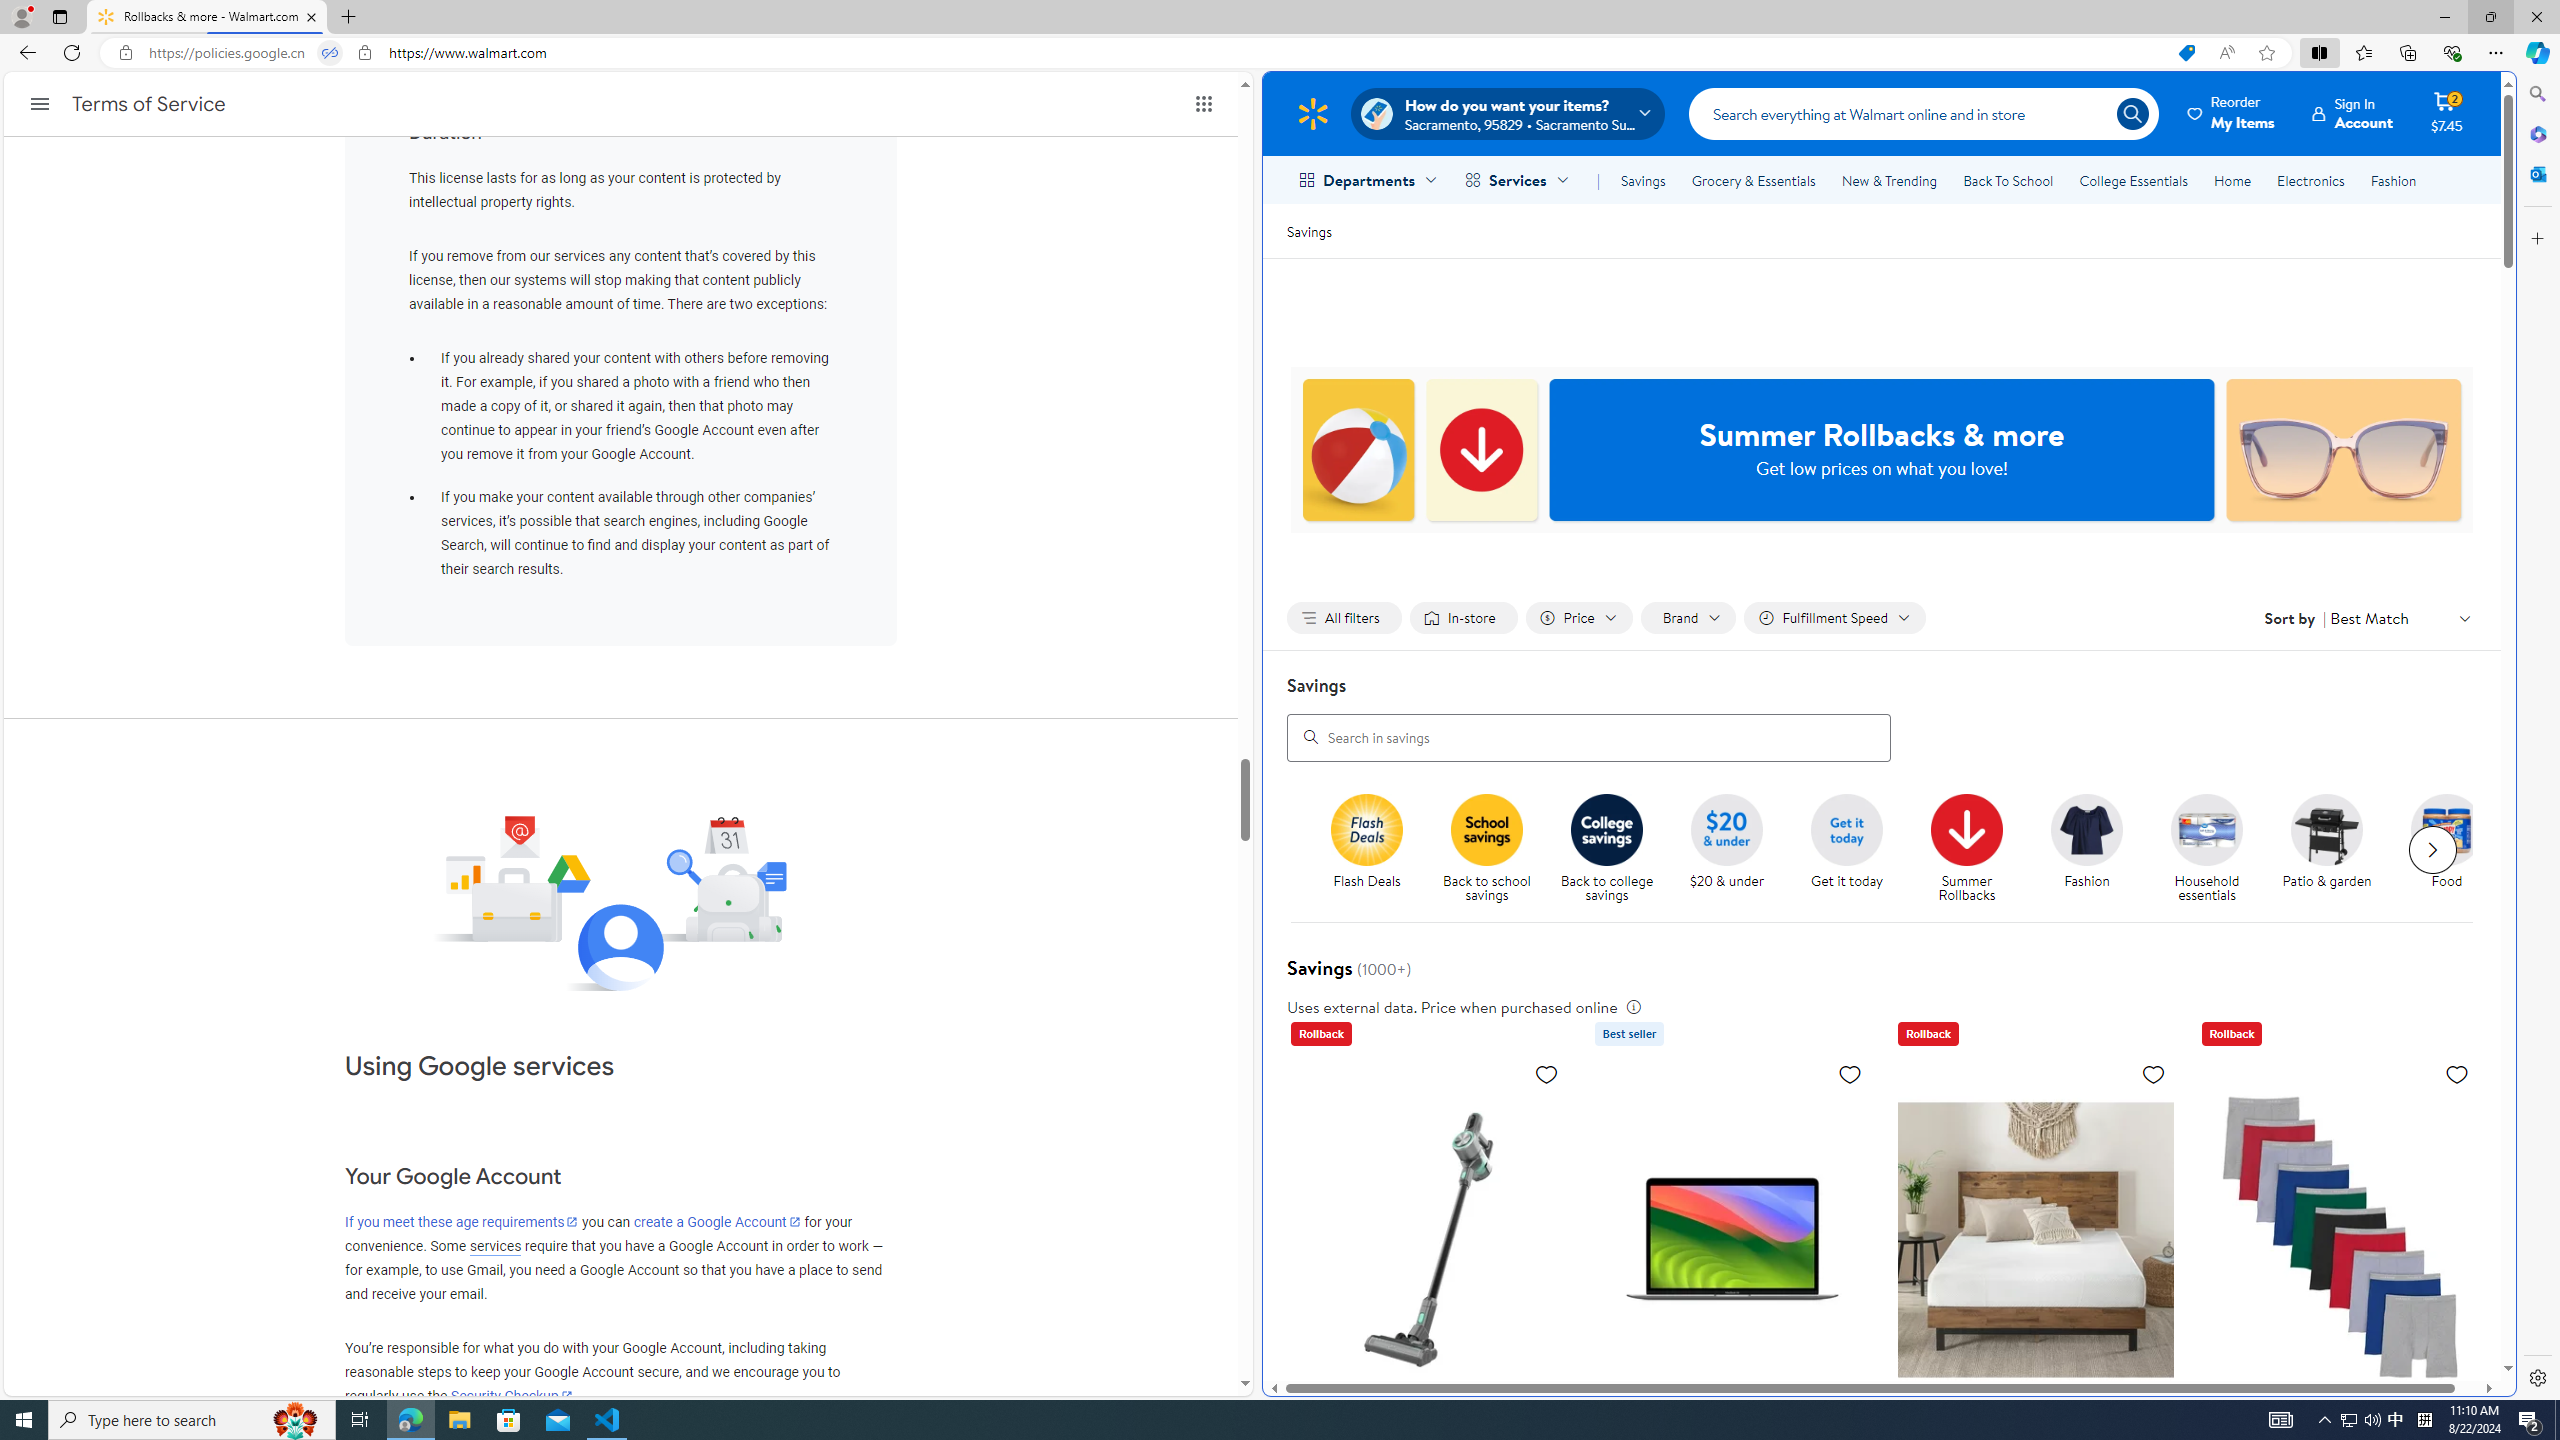  Describe the element at coordinates (2232, 113) in the screenshot. I see `ReorderMy Items` at that location.